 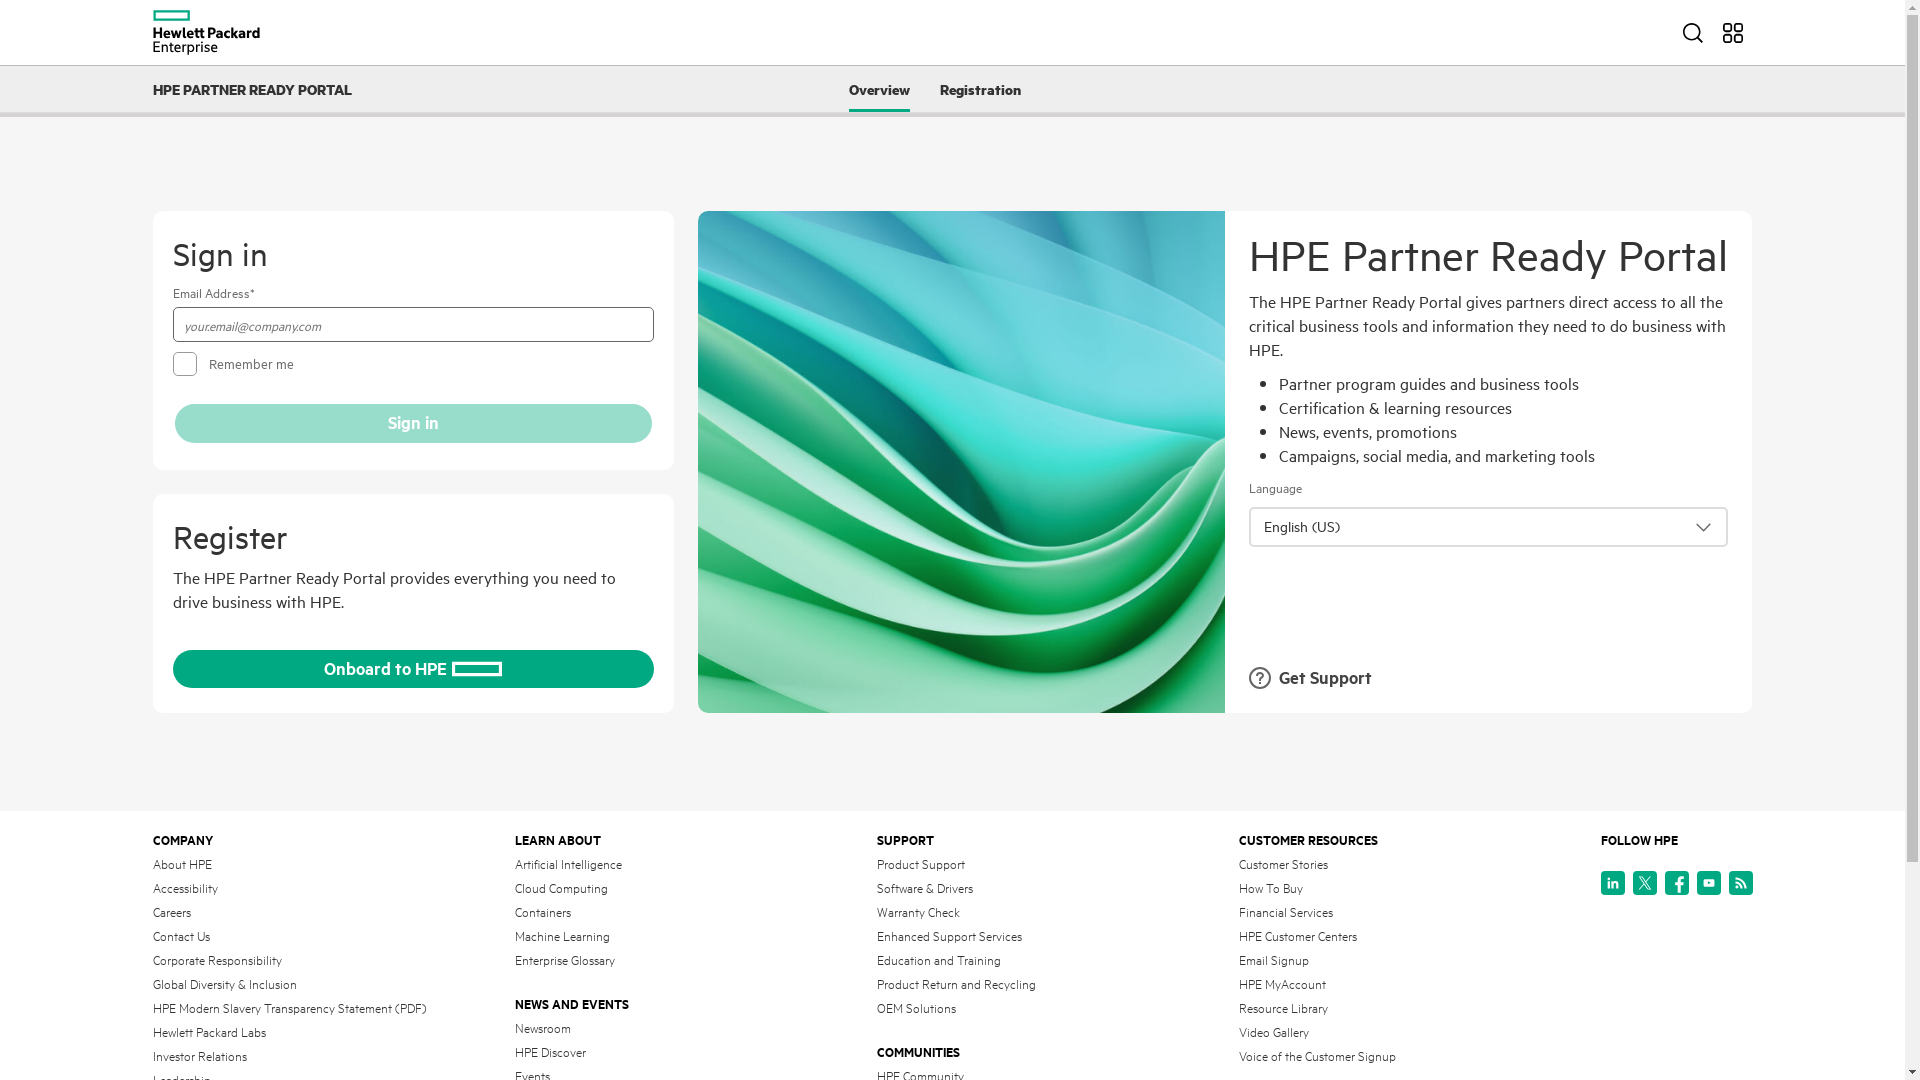 What do you see at coordinates (216, 961) in the screenshot?
I see `Corporate Responsibility` at bounding box center [216, 961].